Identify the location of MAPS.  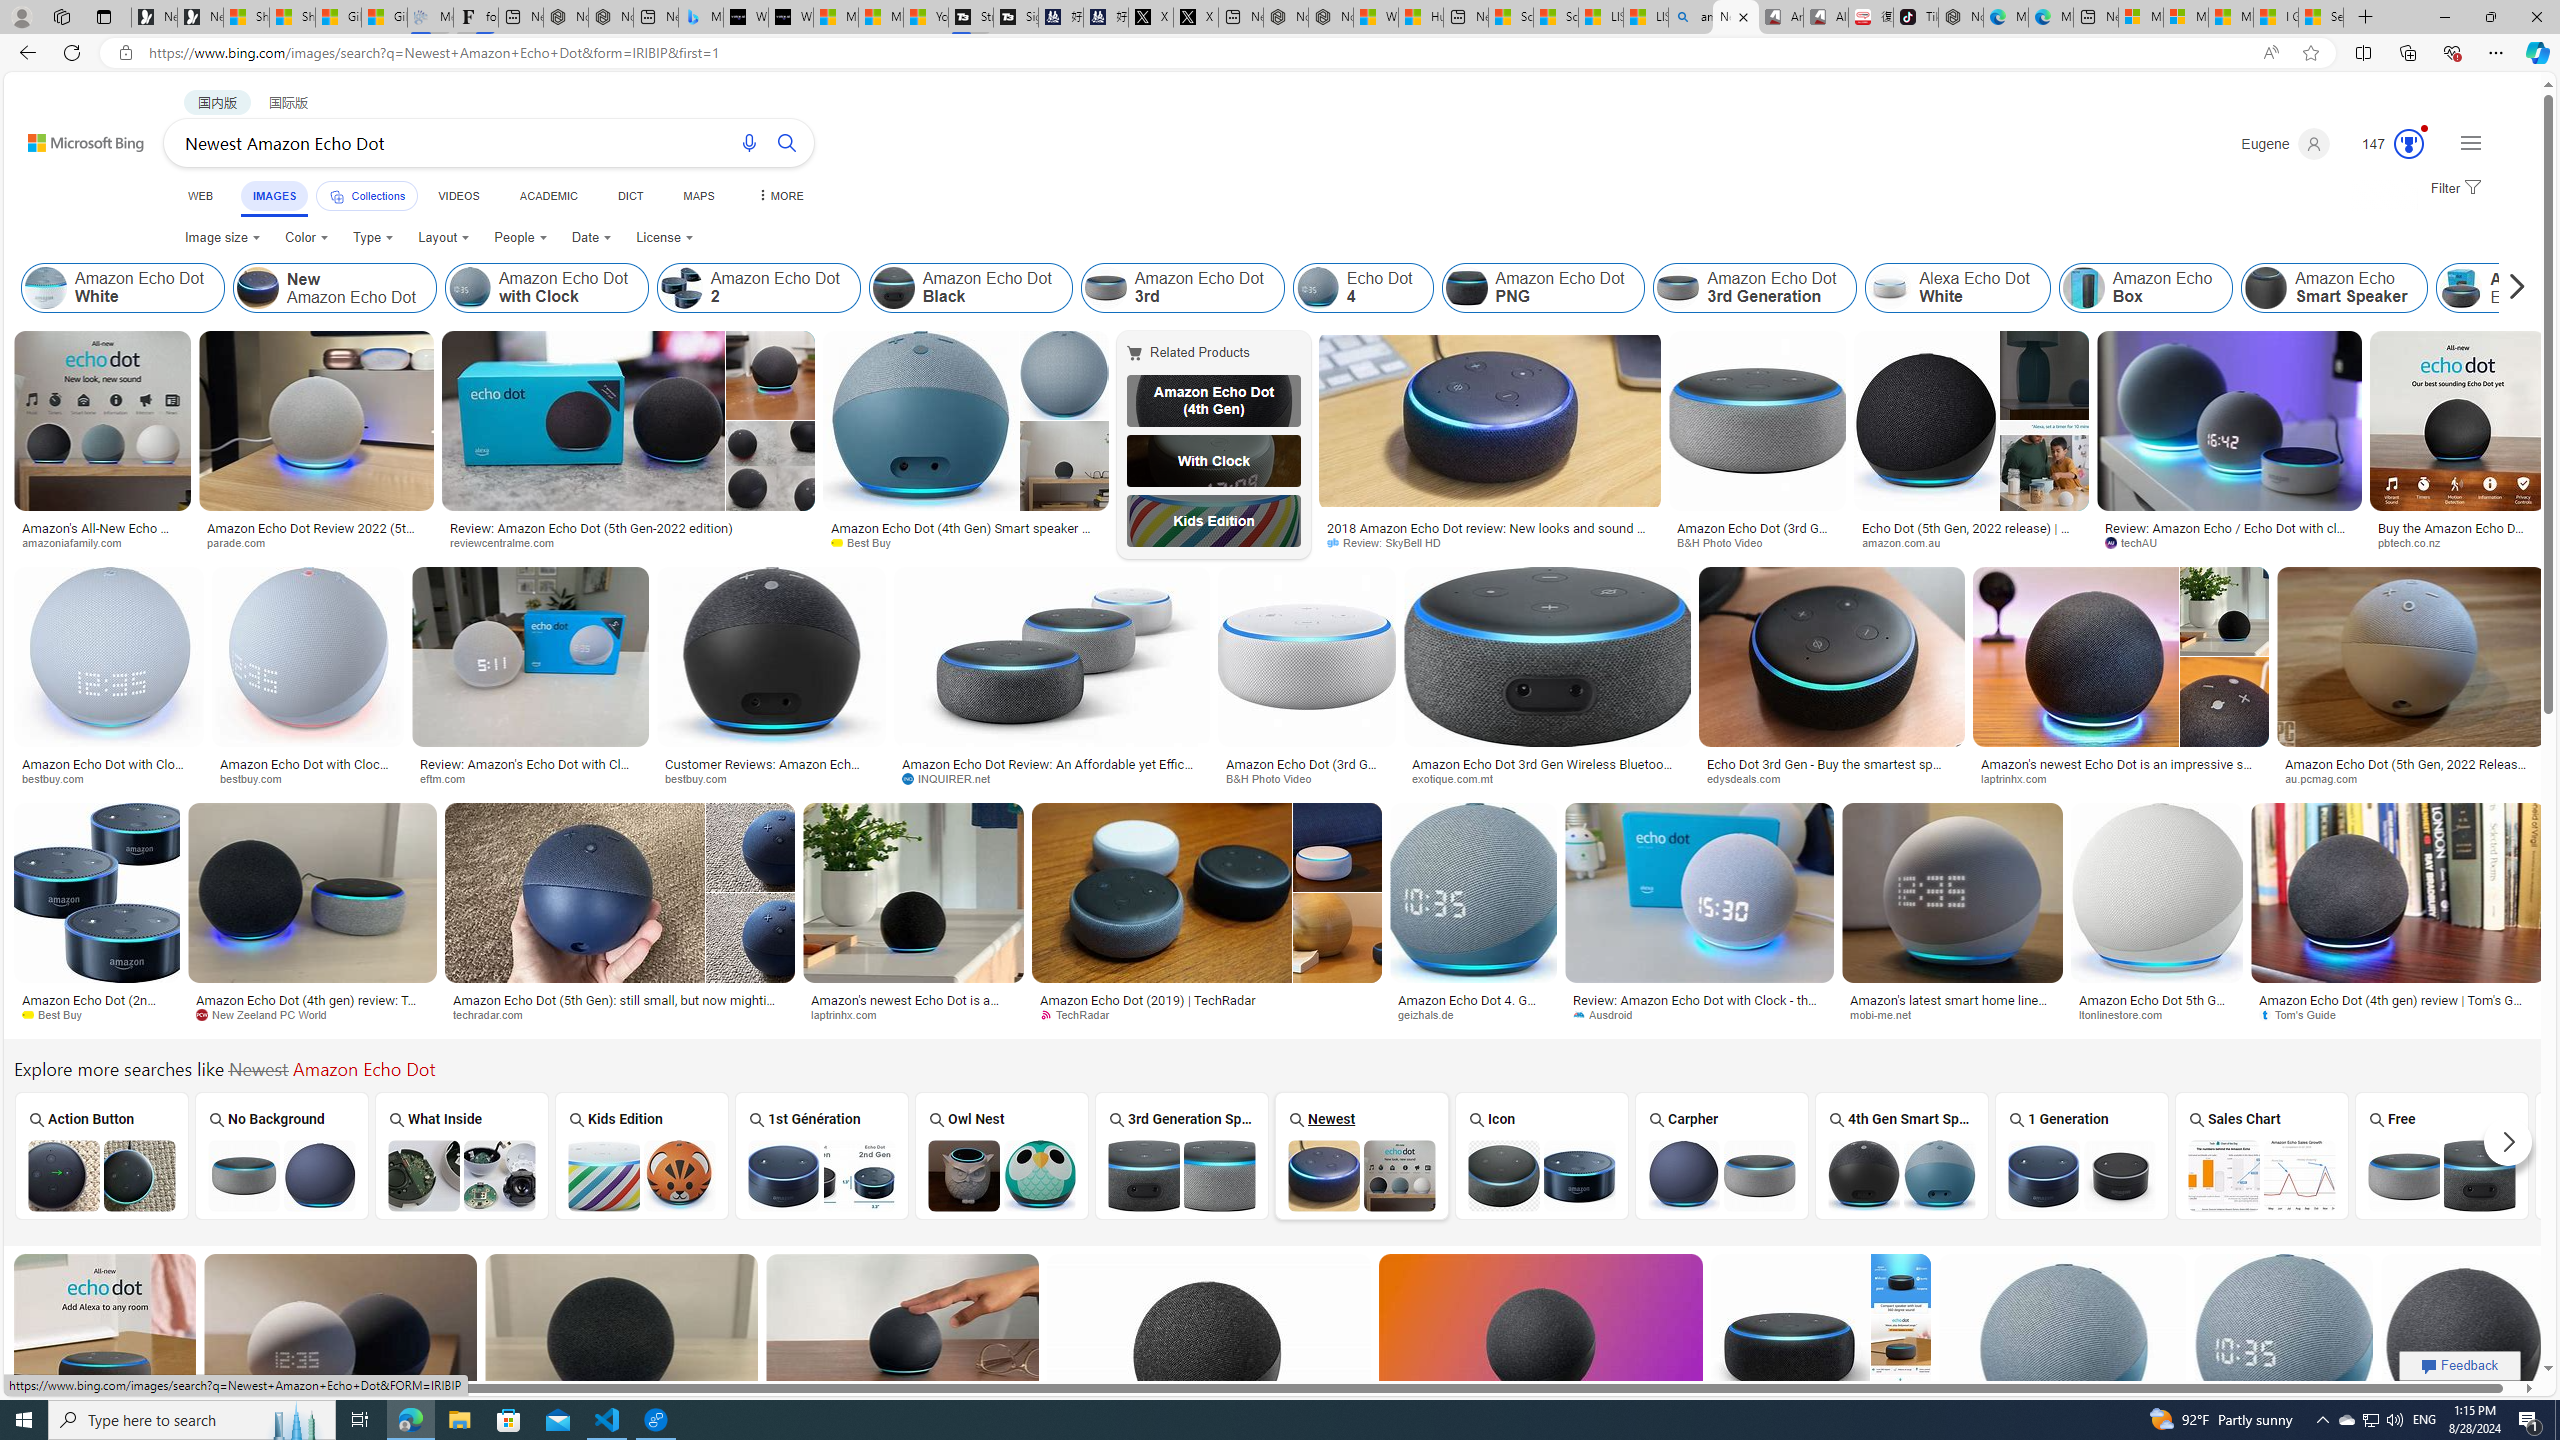
(698, 196).